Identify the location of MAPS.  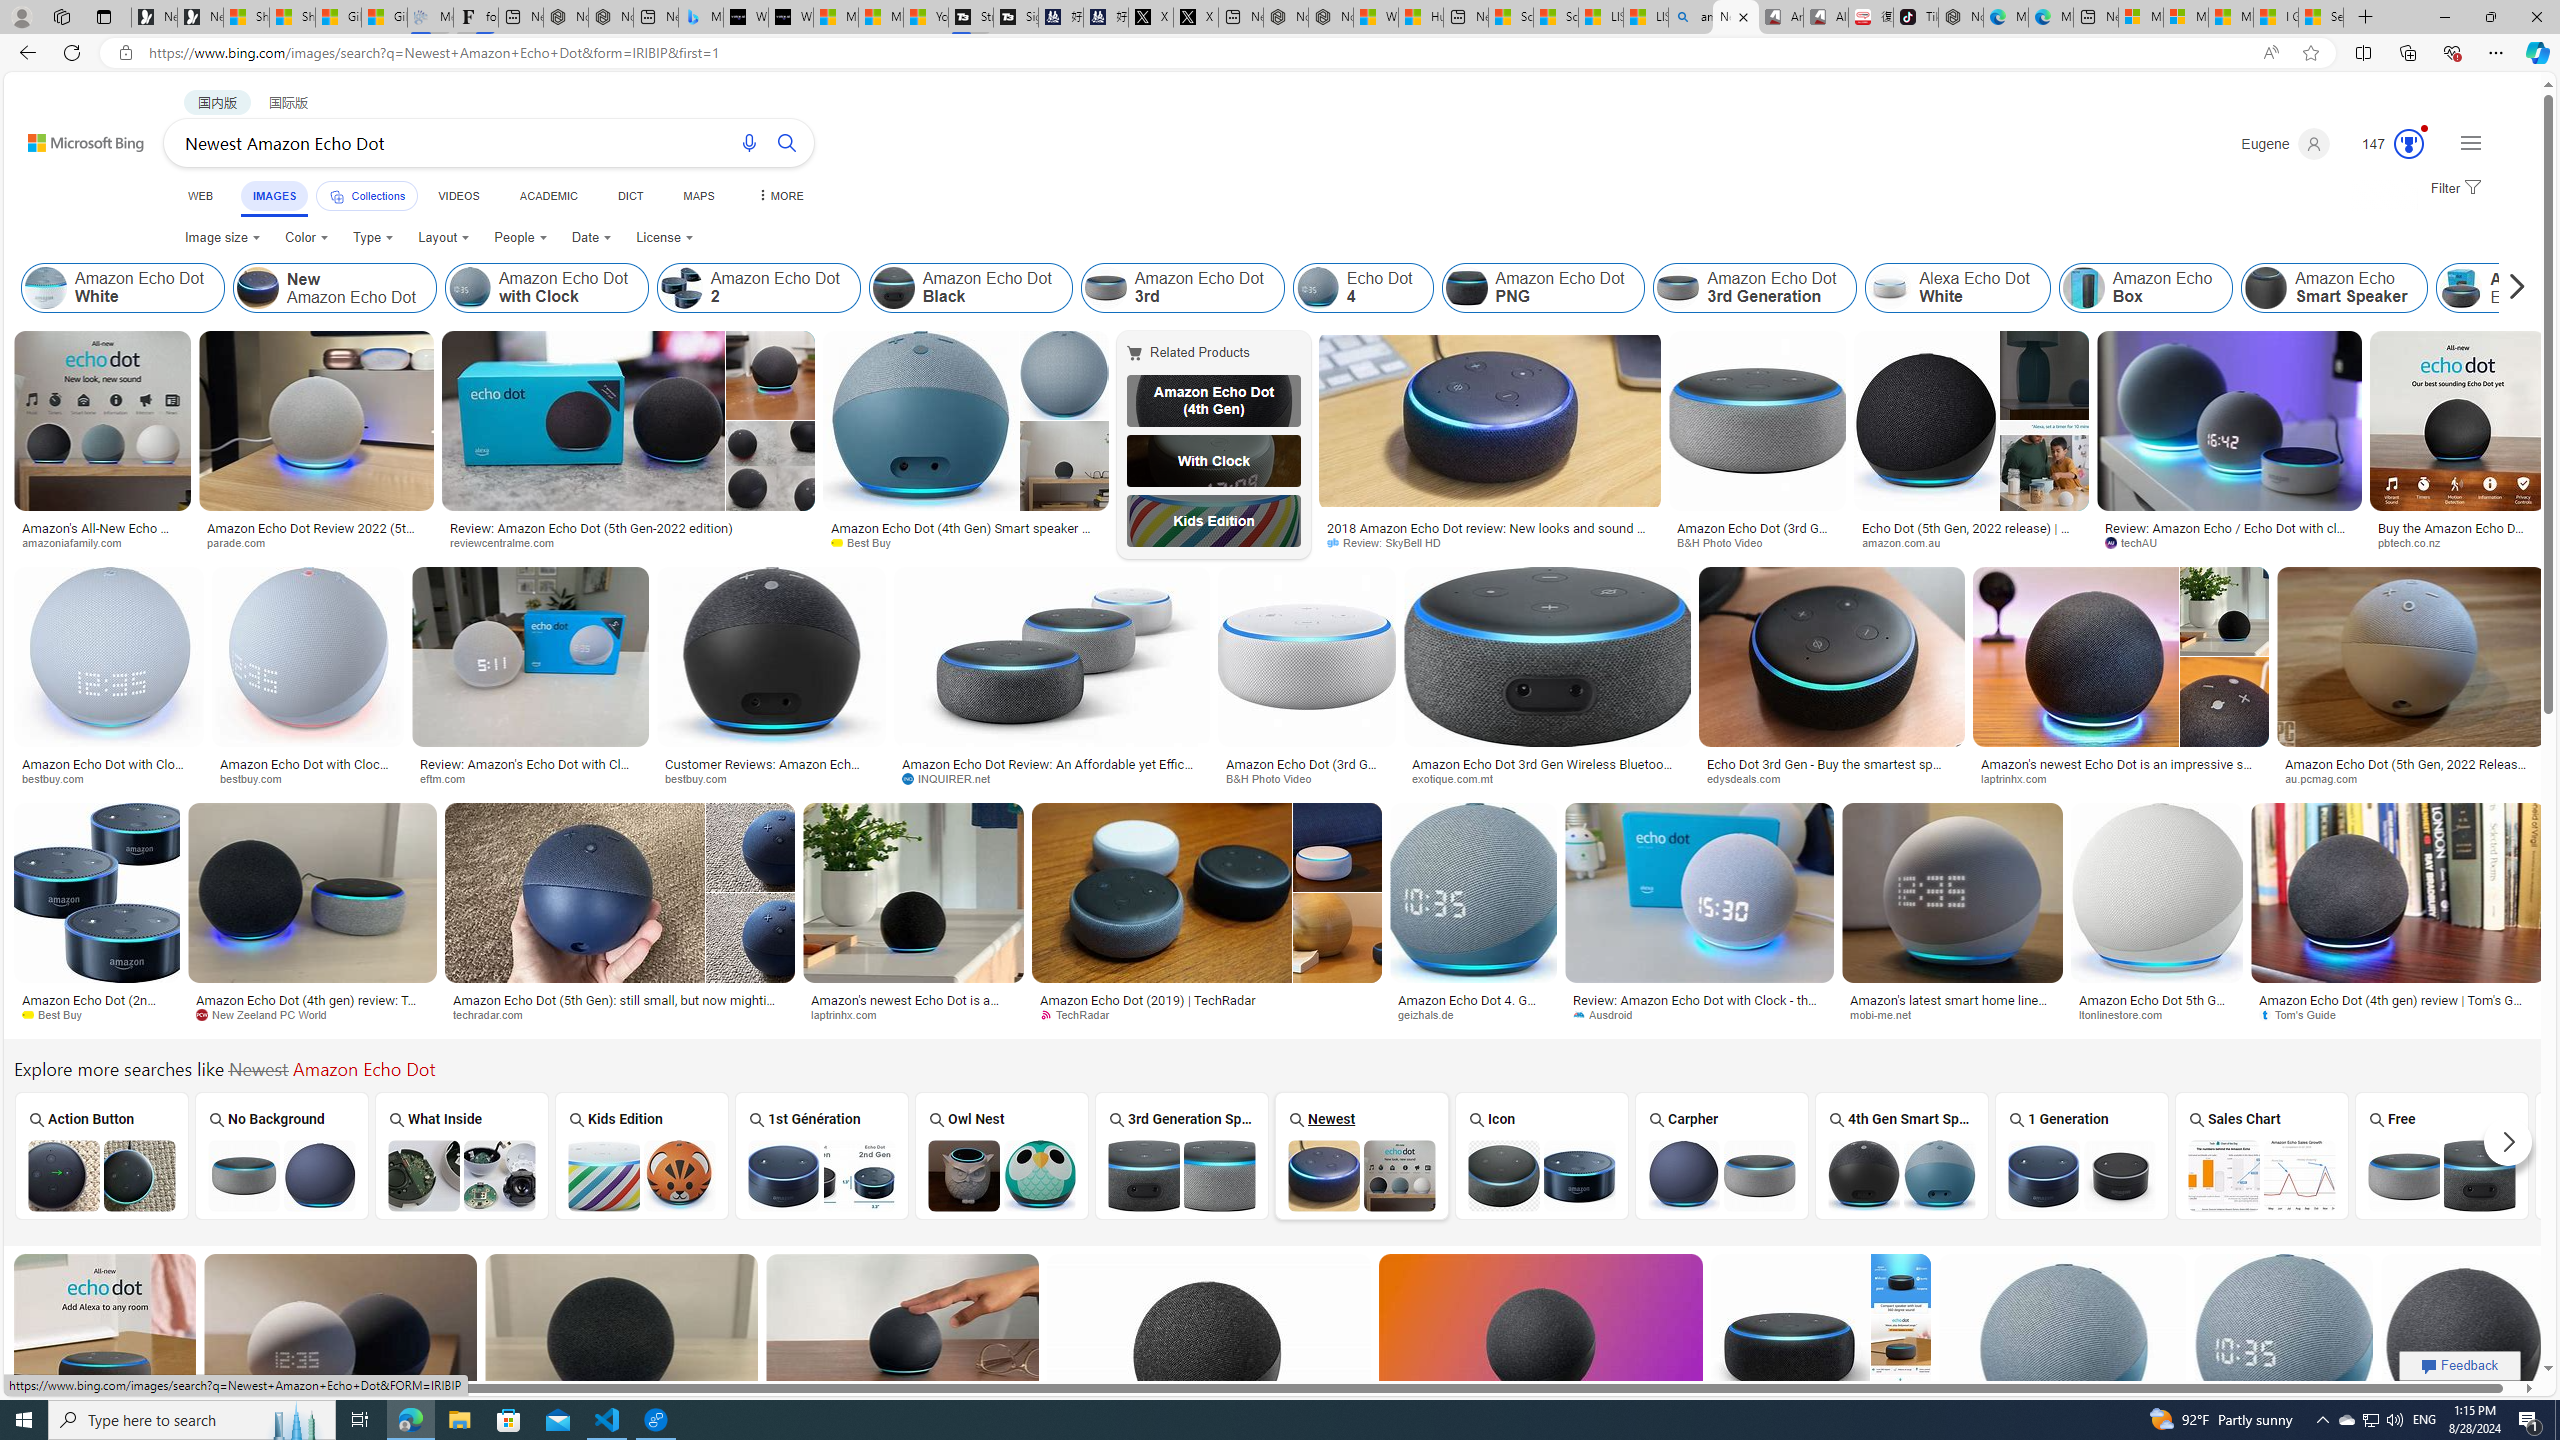
(698, 196).